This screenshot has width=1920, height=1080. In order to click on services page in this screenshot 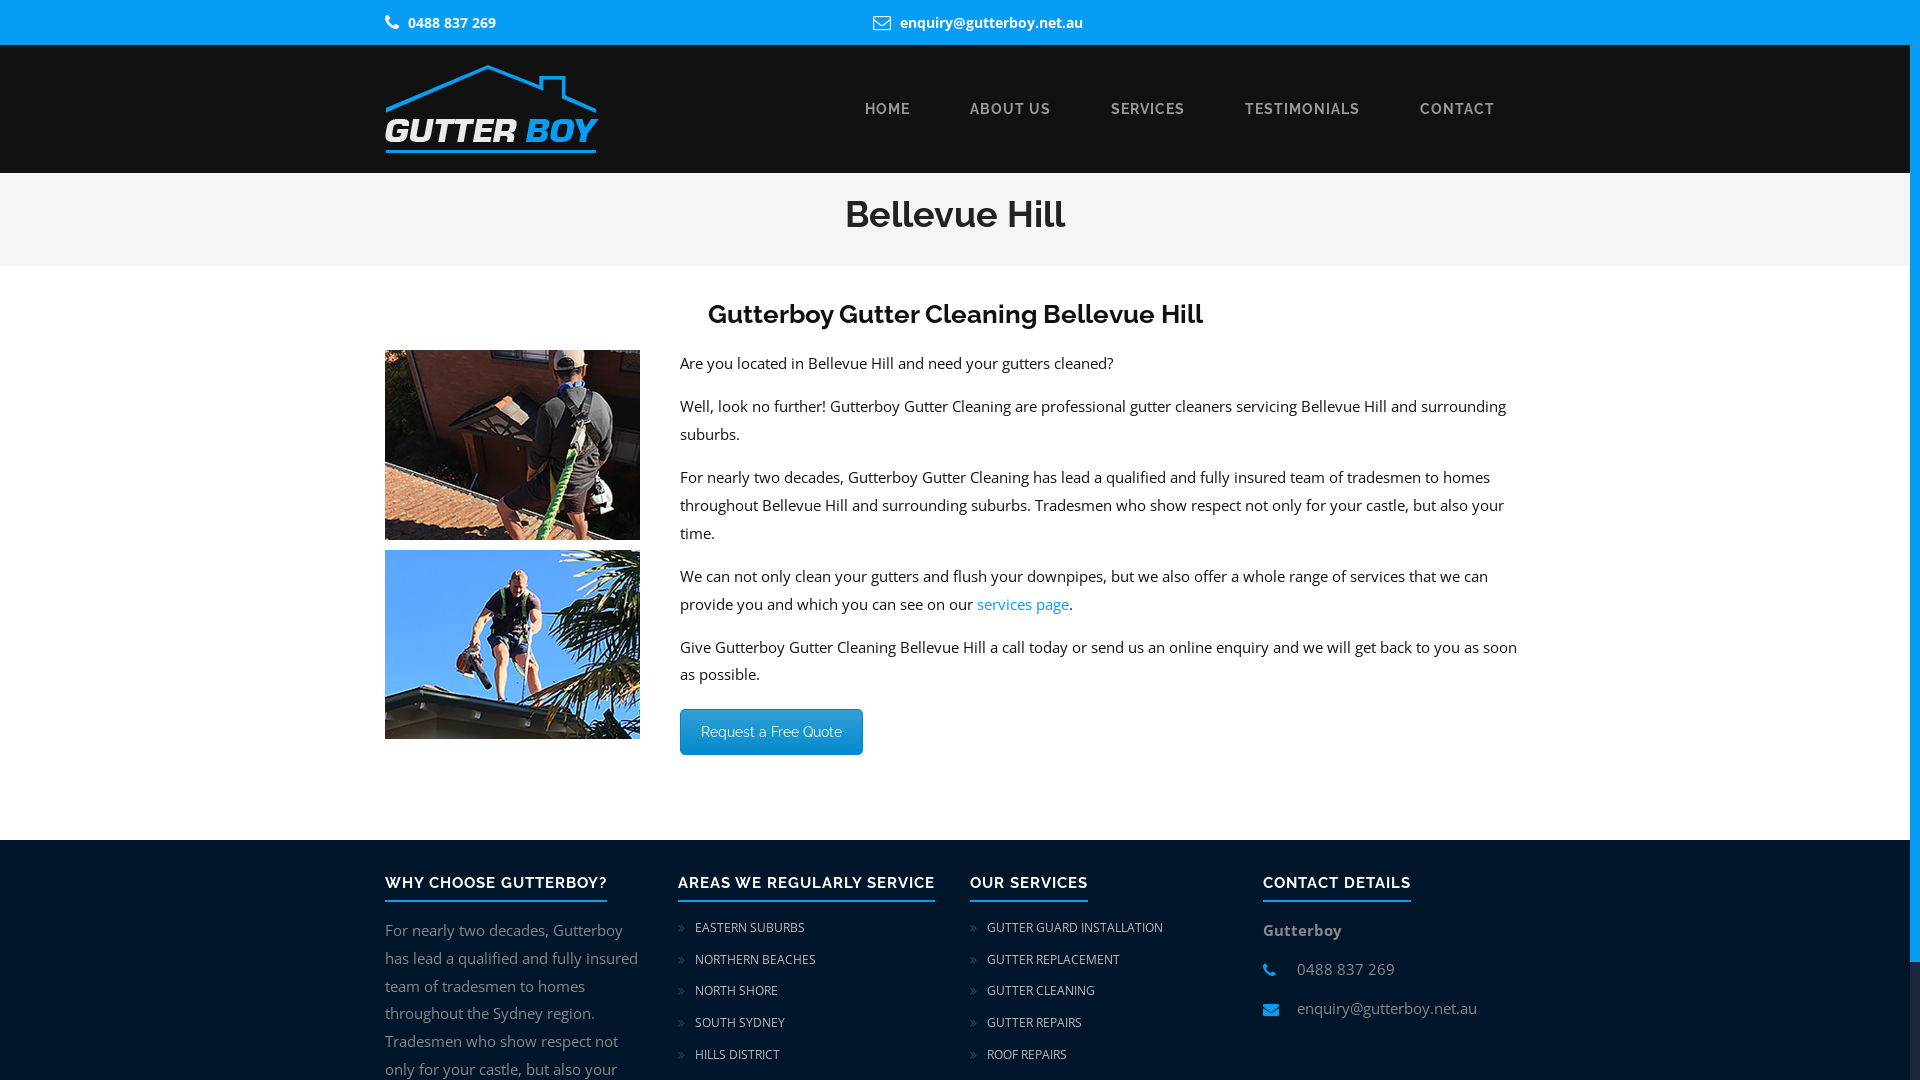, I will do `click(1023, 604)`.